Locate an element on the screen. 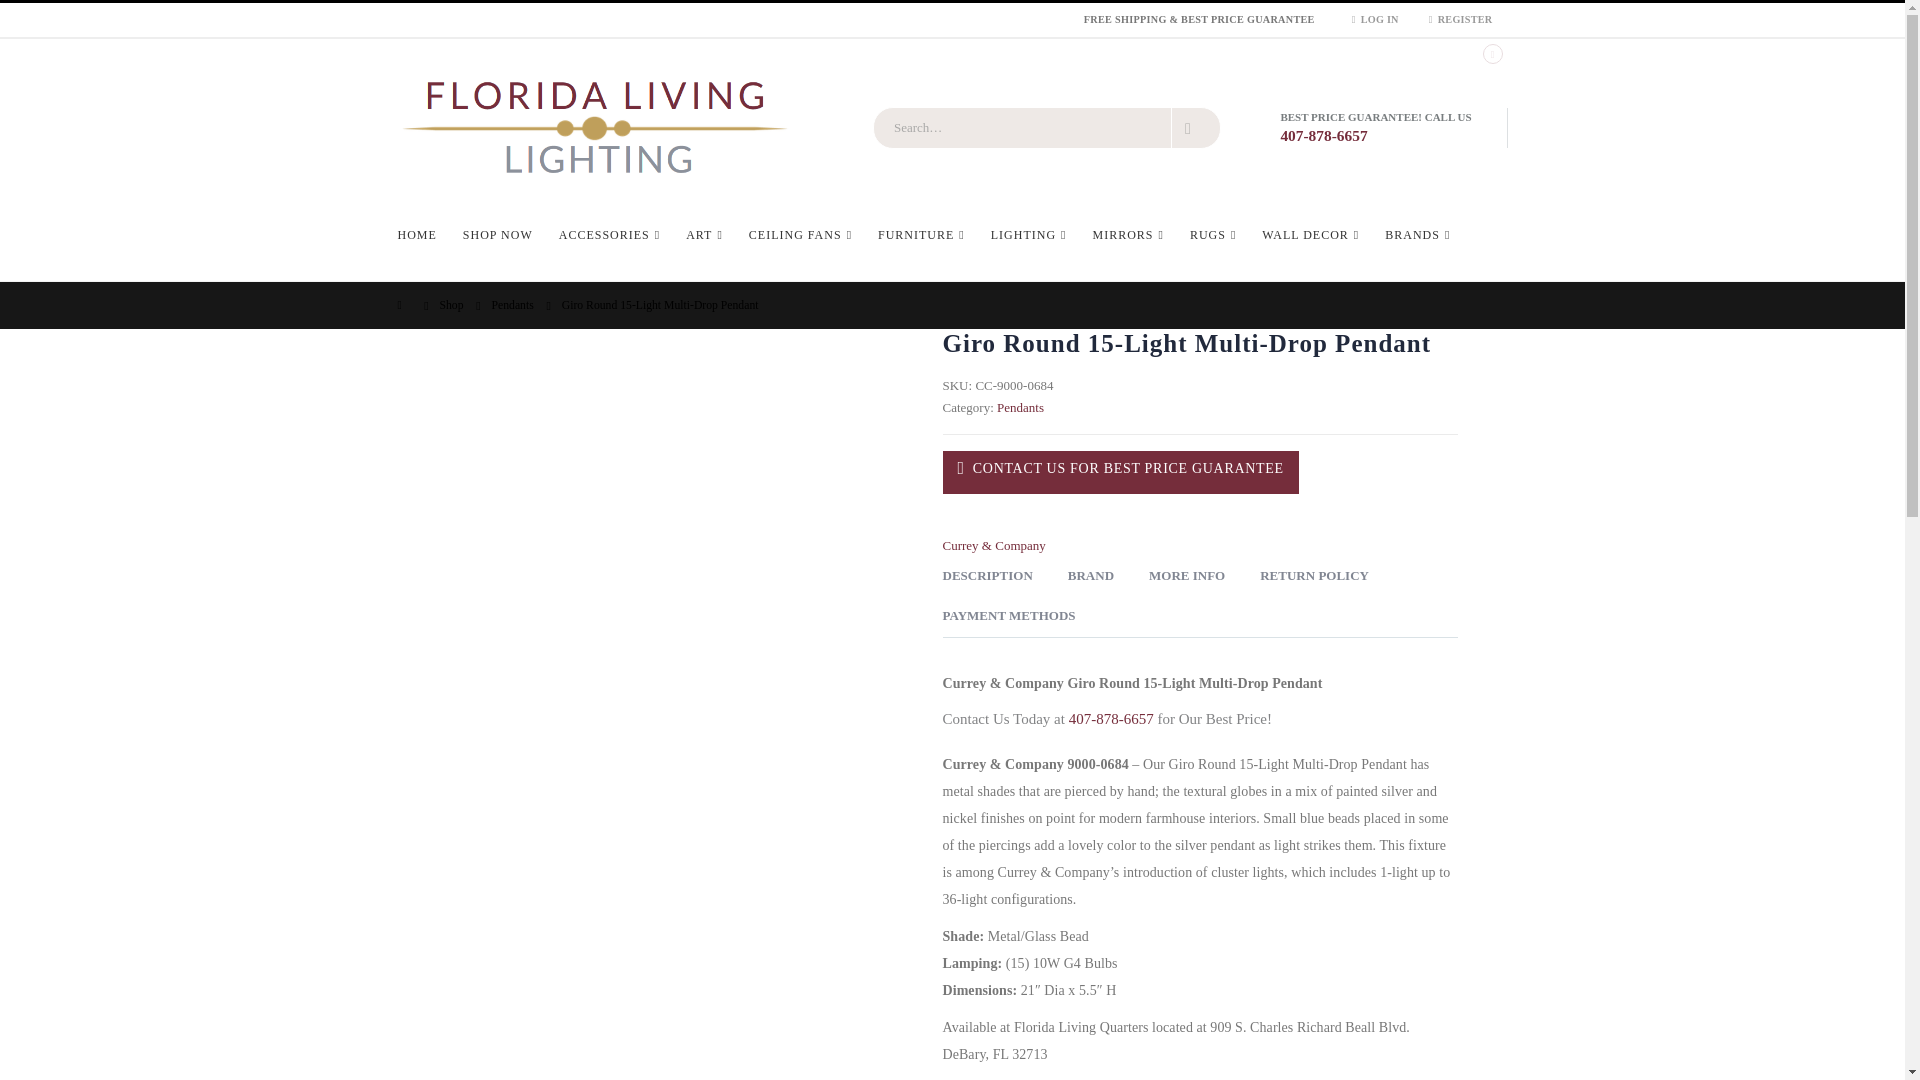 The width and height of the screenshot is (1920, 1080). REGISTER is located at coordinates (1460, 20).